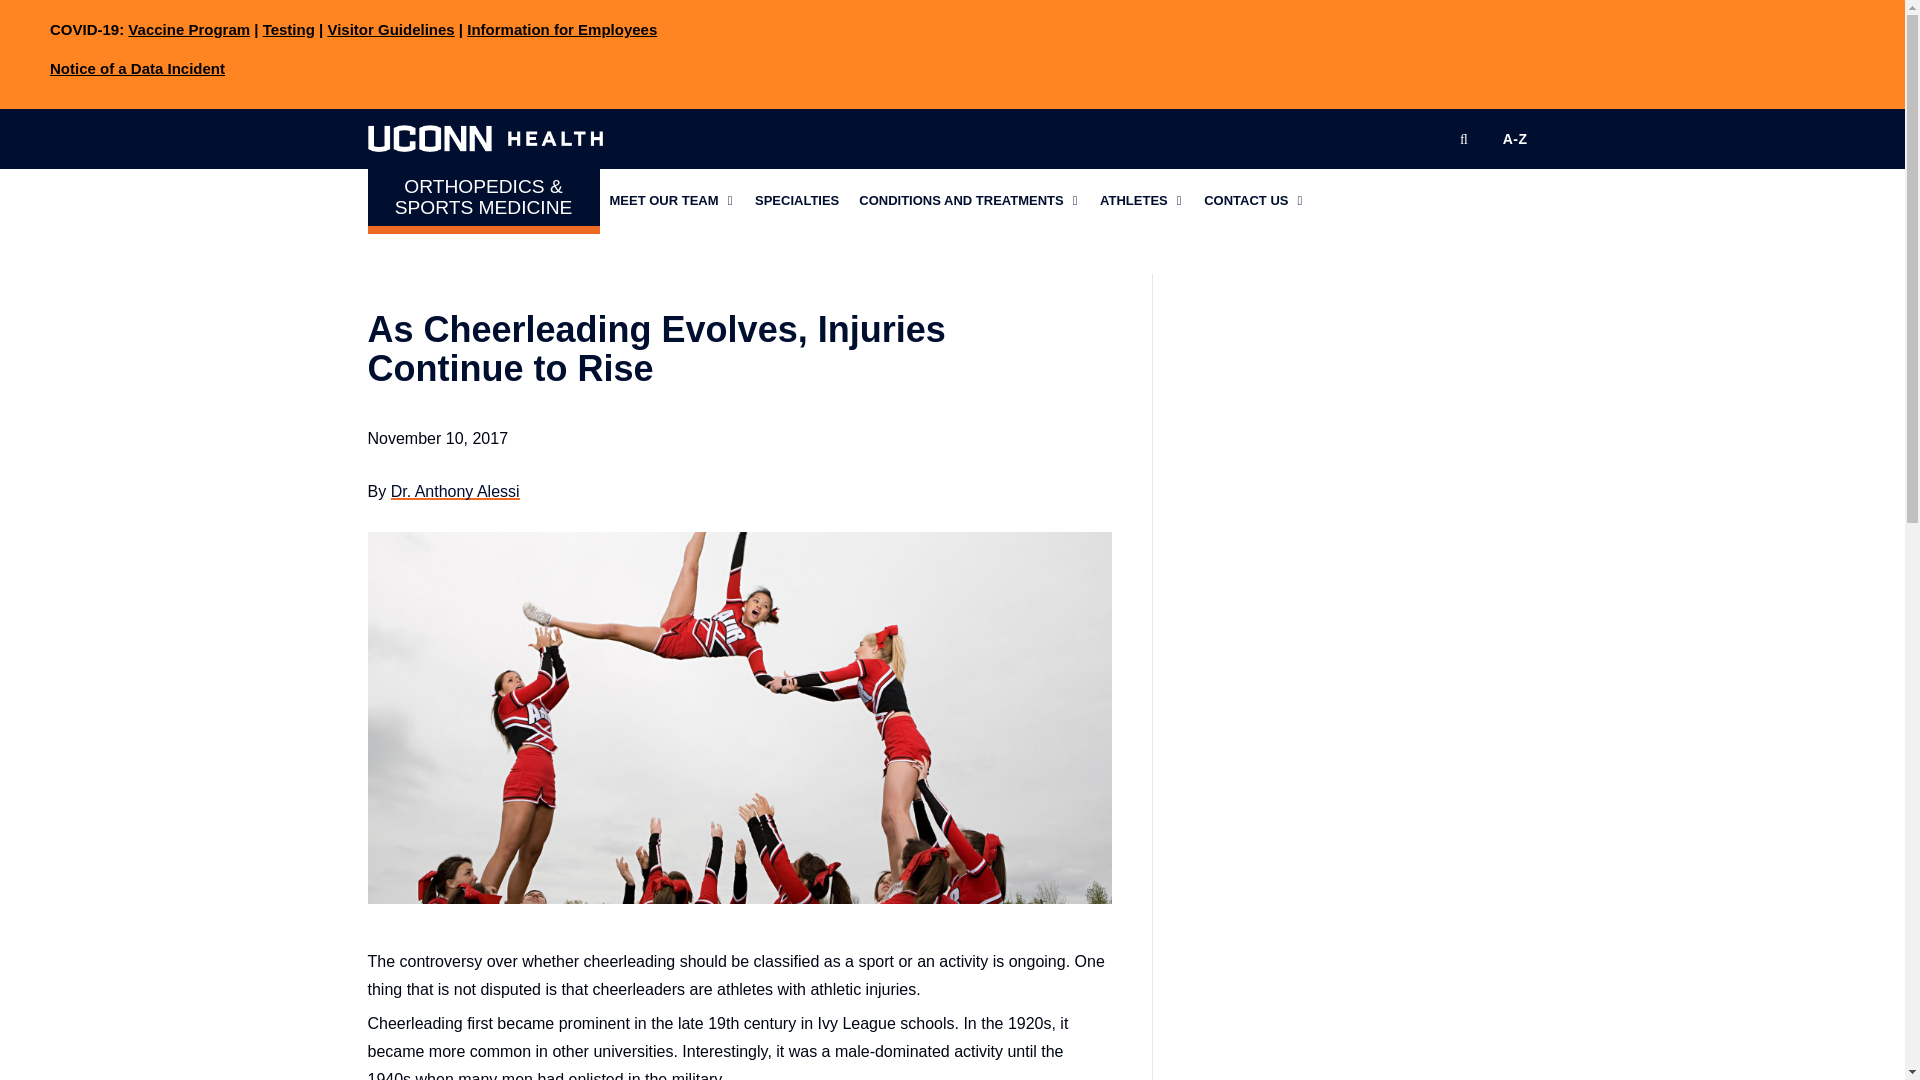 The height and width of the screenshot is (1080, 1920). Describe the element at coordinates (1142, 200) in the screenshot. I see `ATHLETES` at that location.